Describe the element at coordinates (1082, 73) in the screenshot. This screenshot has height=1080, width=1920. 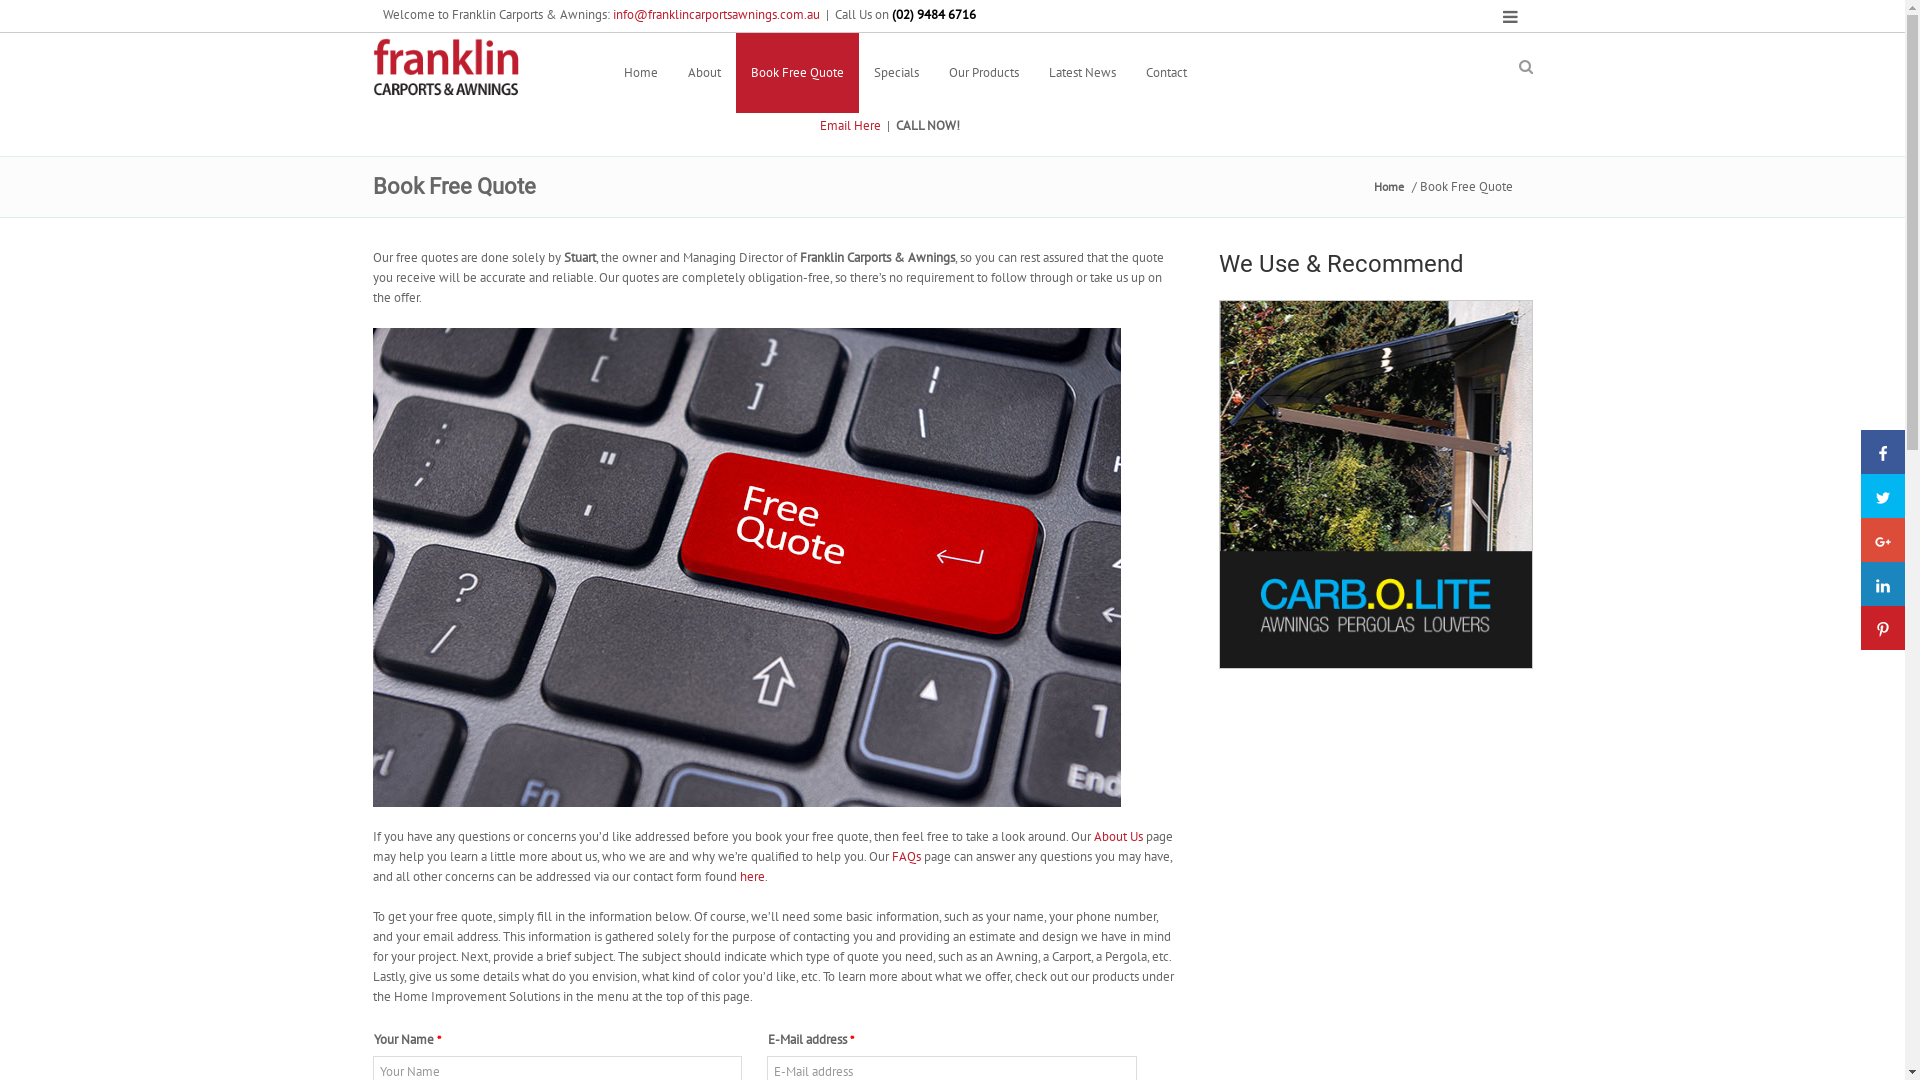
I see `Latest News` at that location.